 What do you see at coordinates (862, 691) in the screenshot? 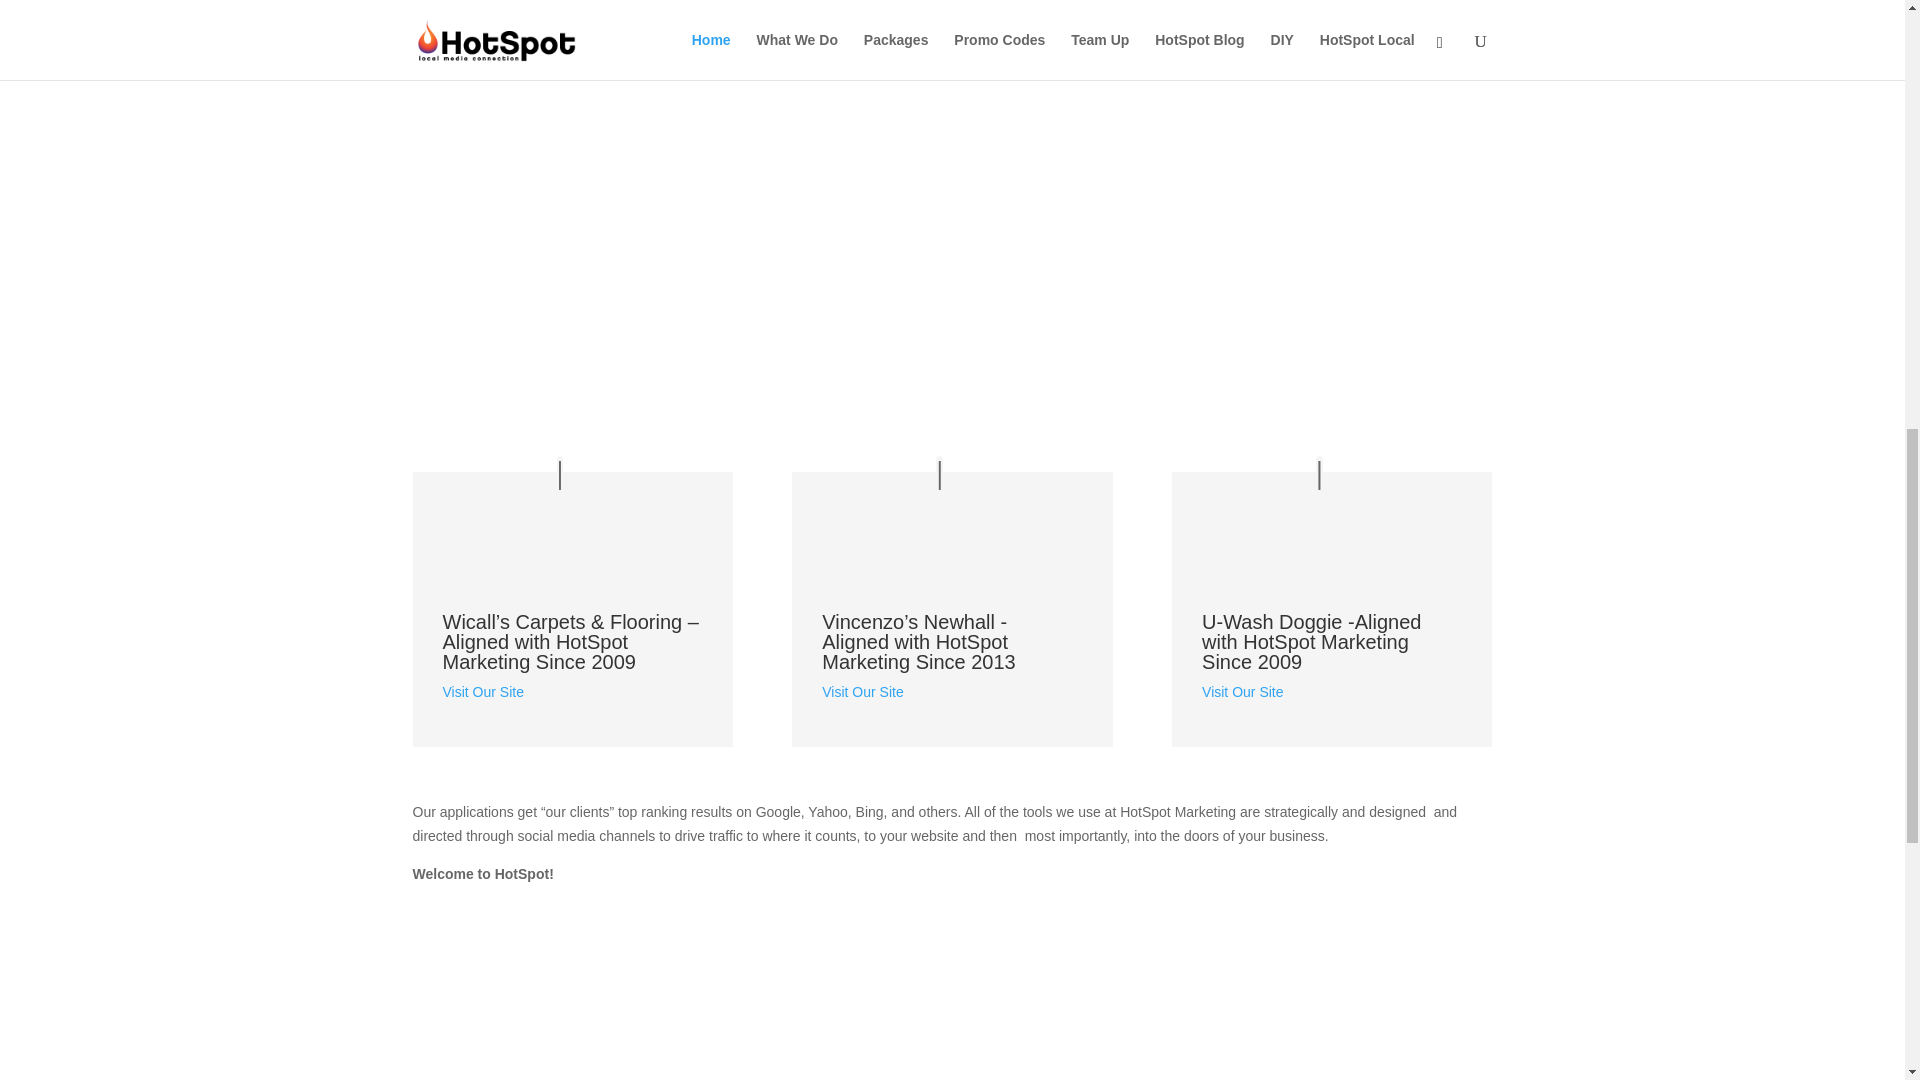
I see `Visit Our Site` at bounding box center [862, 691].